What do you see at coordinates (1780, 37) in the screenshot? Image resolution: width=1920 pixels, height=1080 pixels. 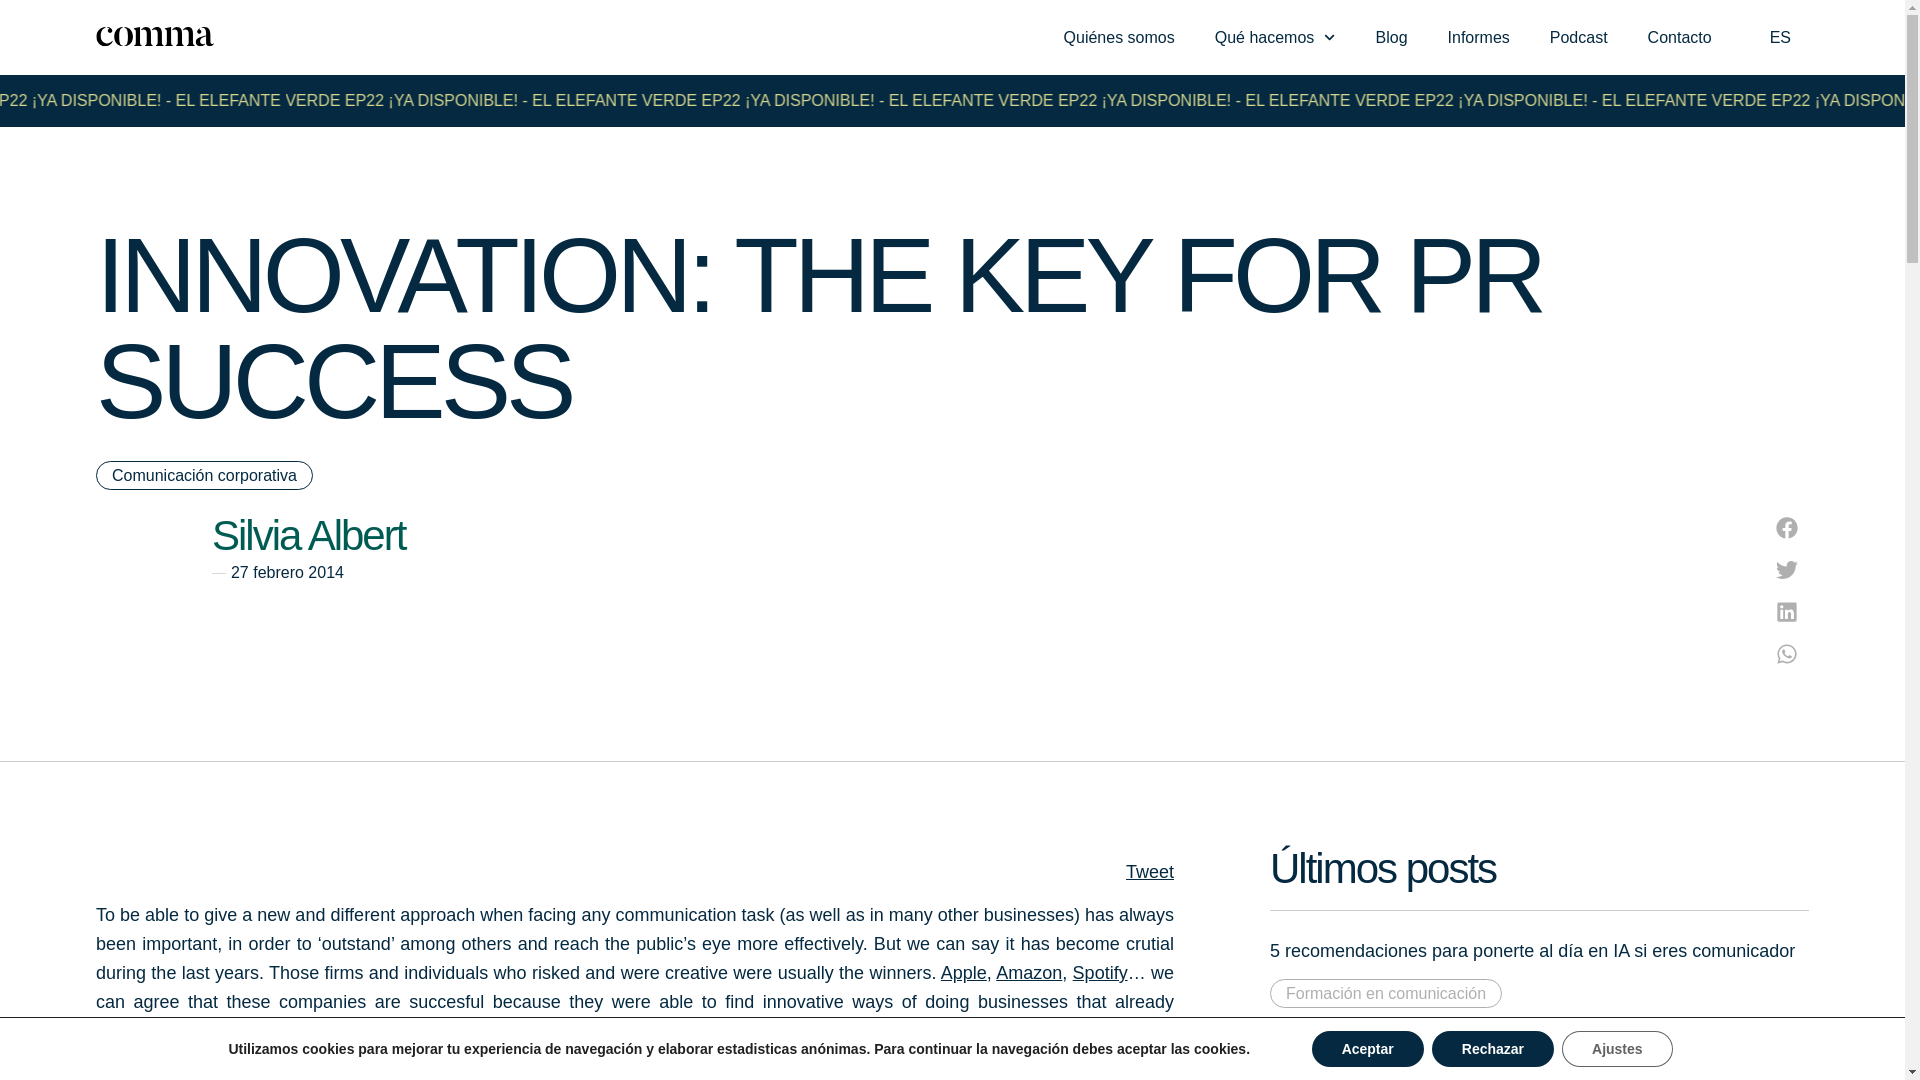 I see `ES` at bounding box center [1780, 37].